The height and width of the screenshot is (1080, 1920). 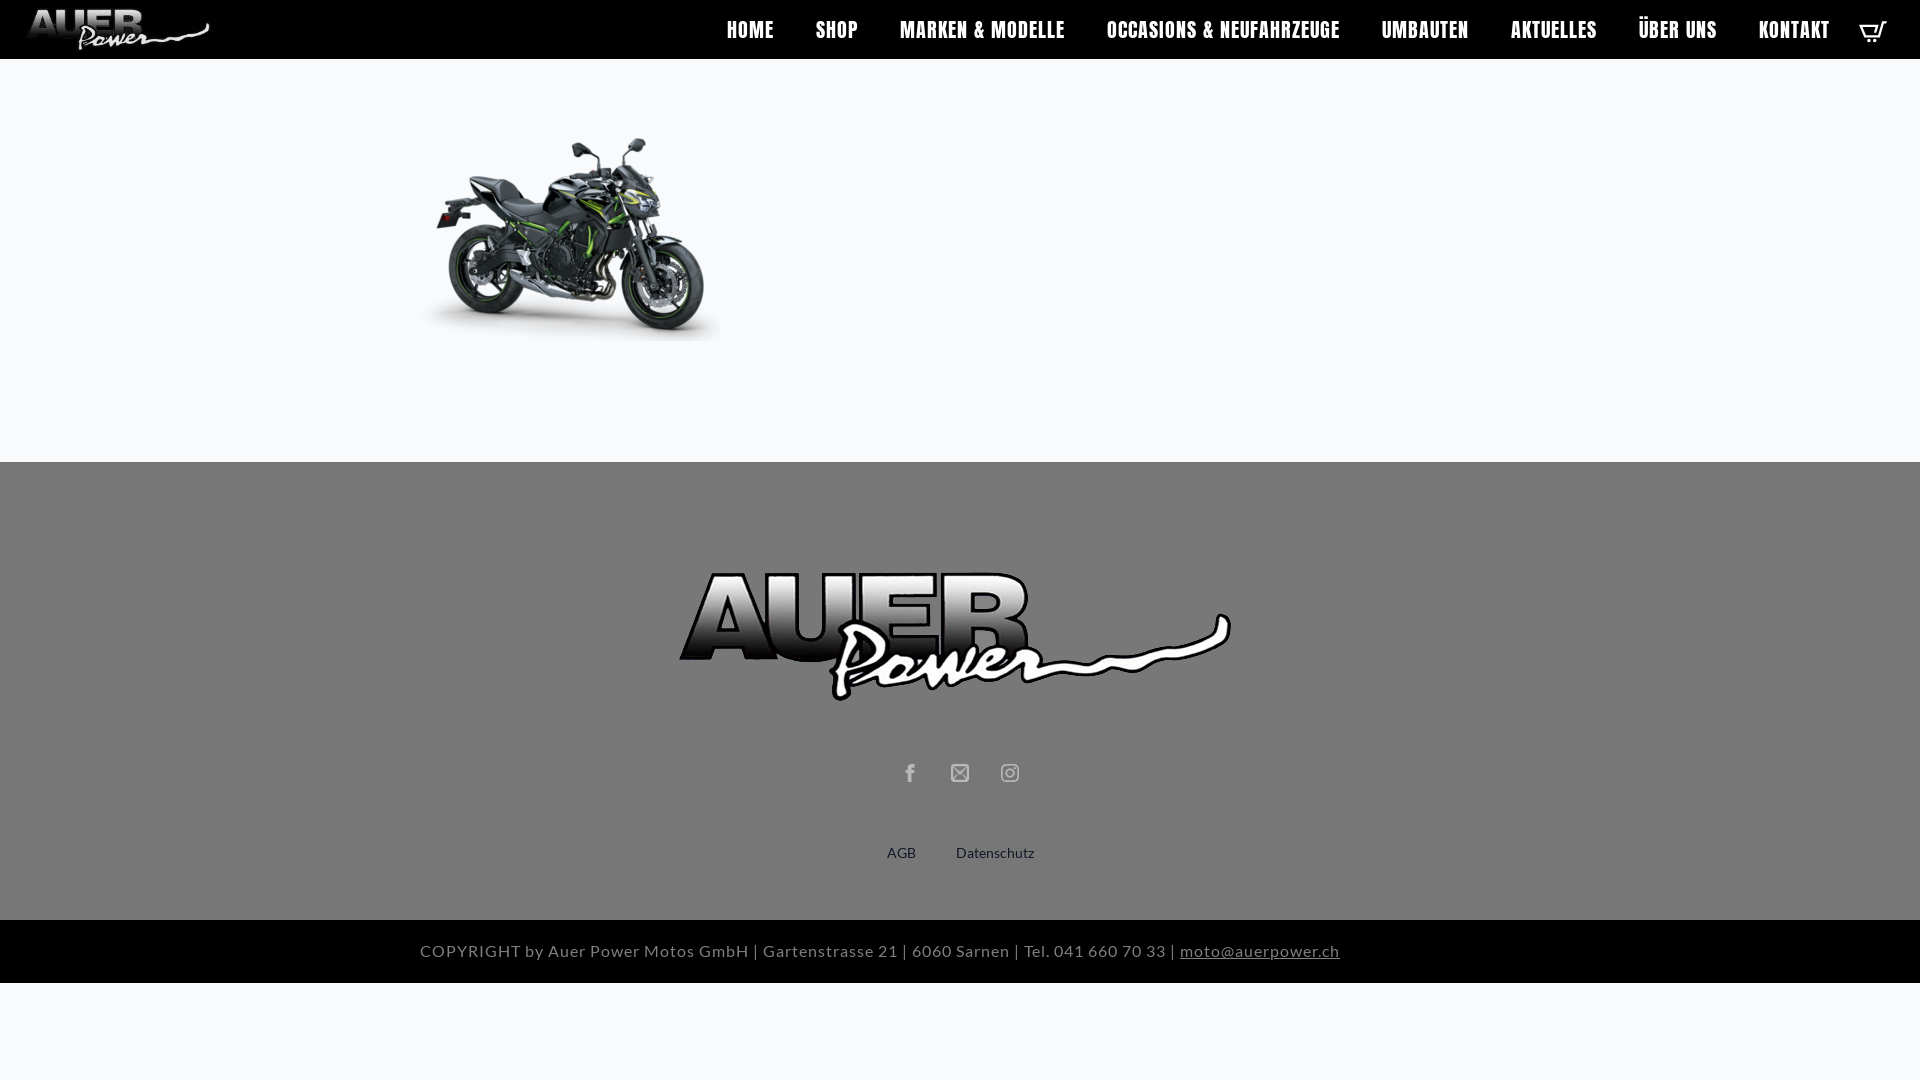 I want to click on HOME, so click(x=750, y=24).